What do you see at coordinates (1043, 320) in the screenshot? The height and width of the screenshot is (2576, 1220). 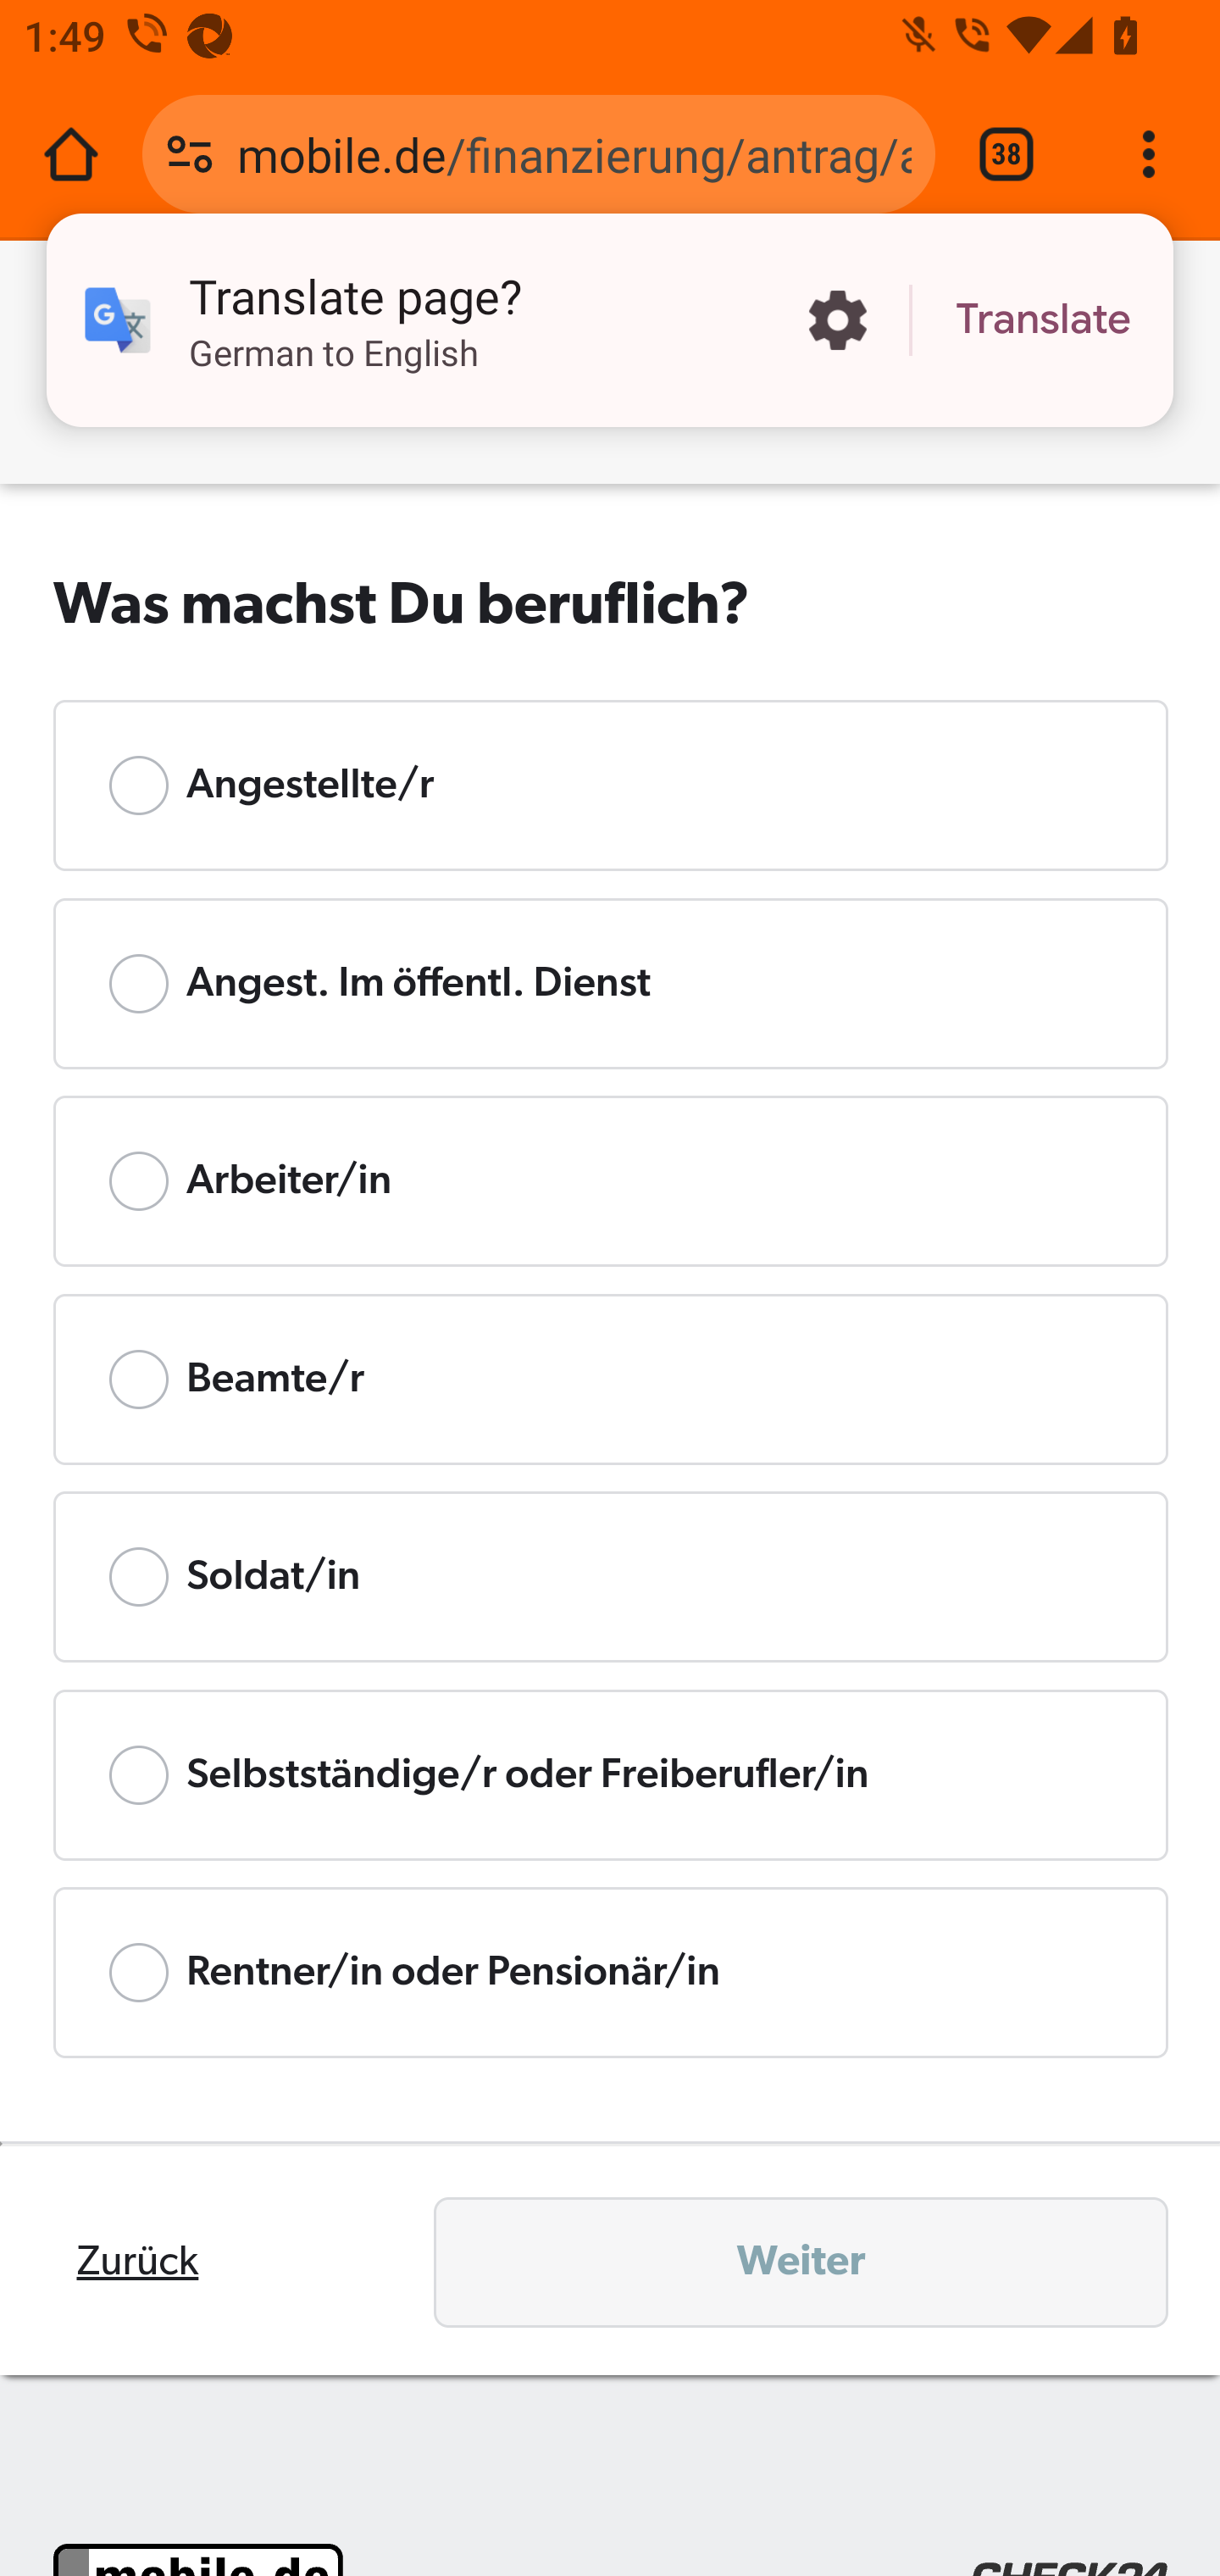 I see `Translate` at bounding box center [1043, 320].